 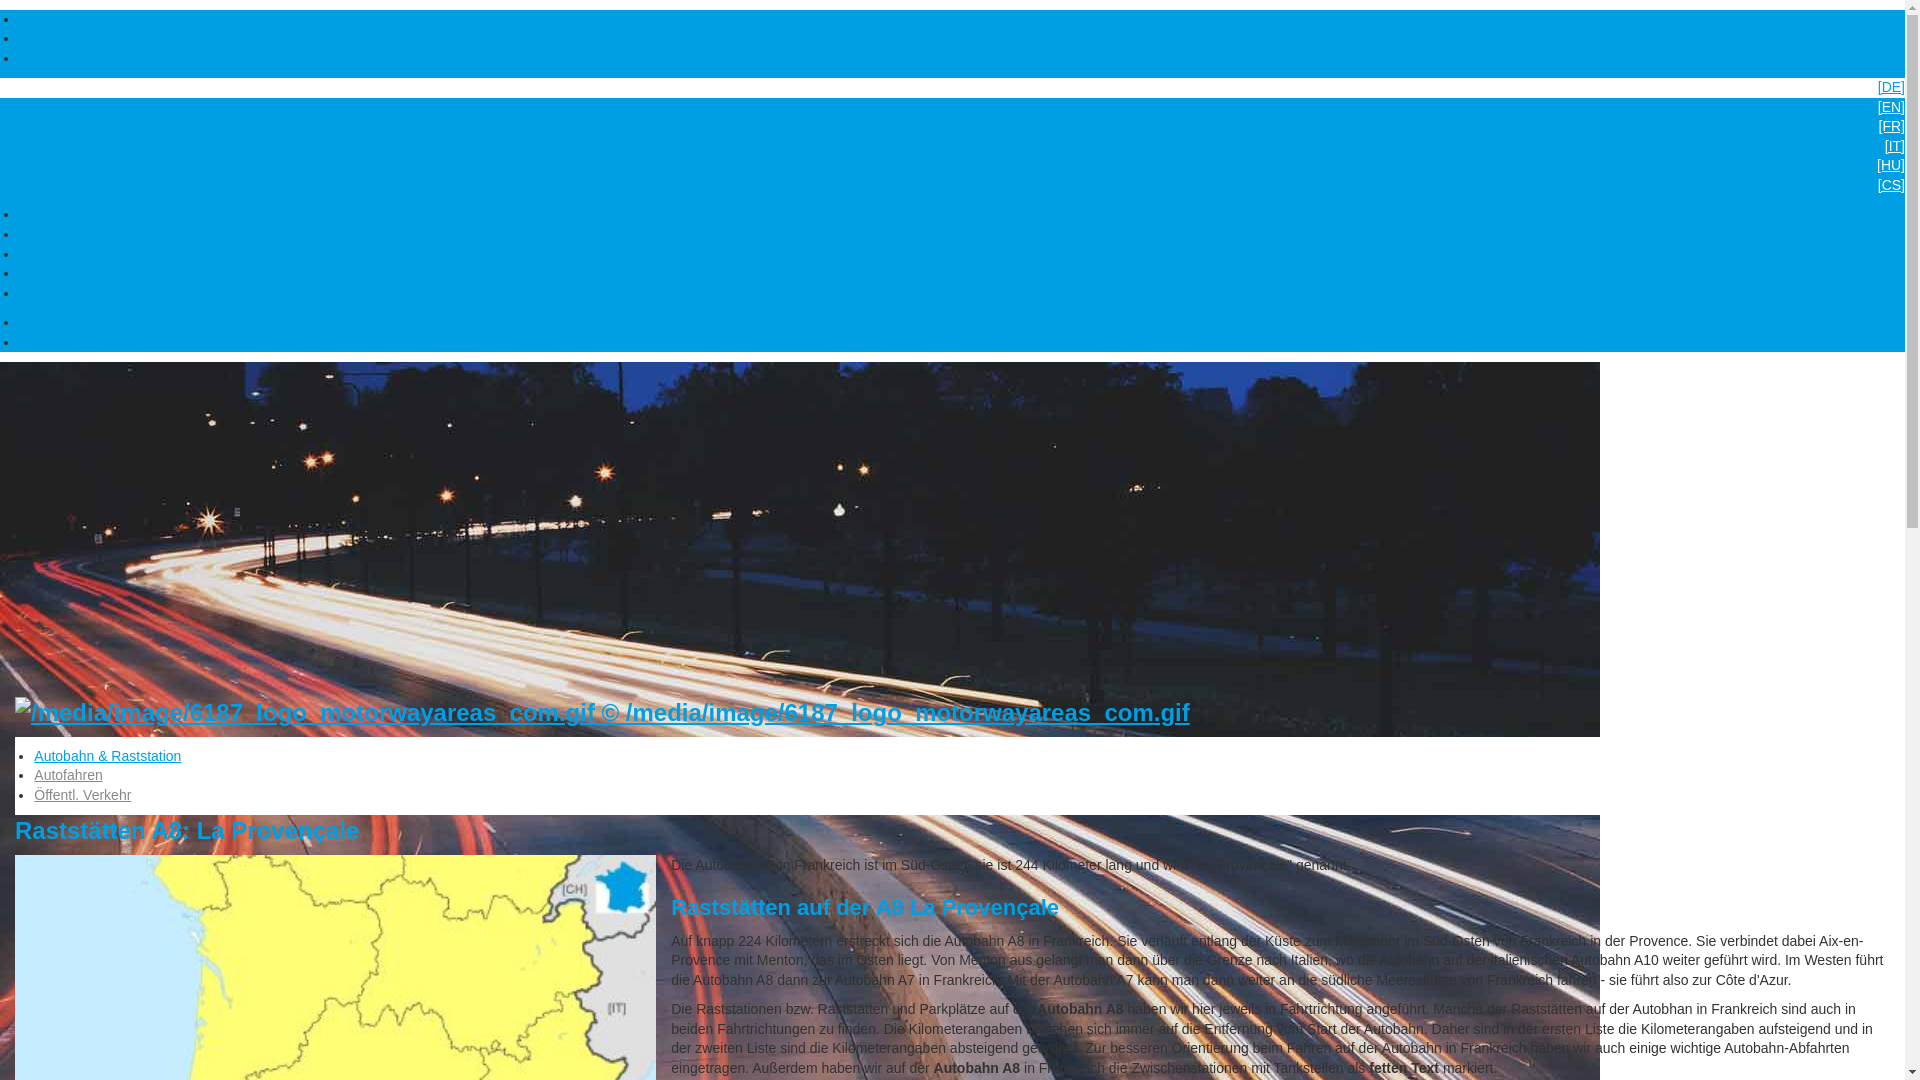 I want to click on Sprachnavigation, so click(x=962, y=19).